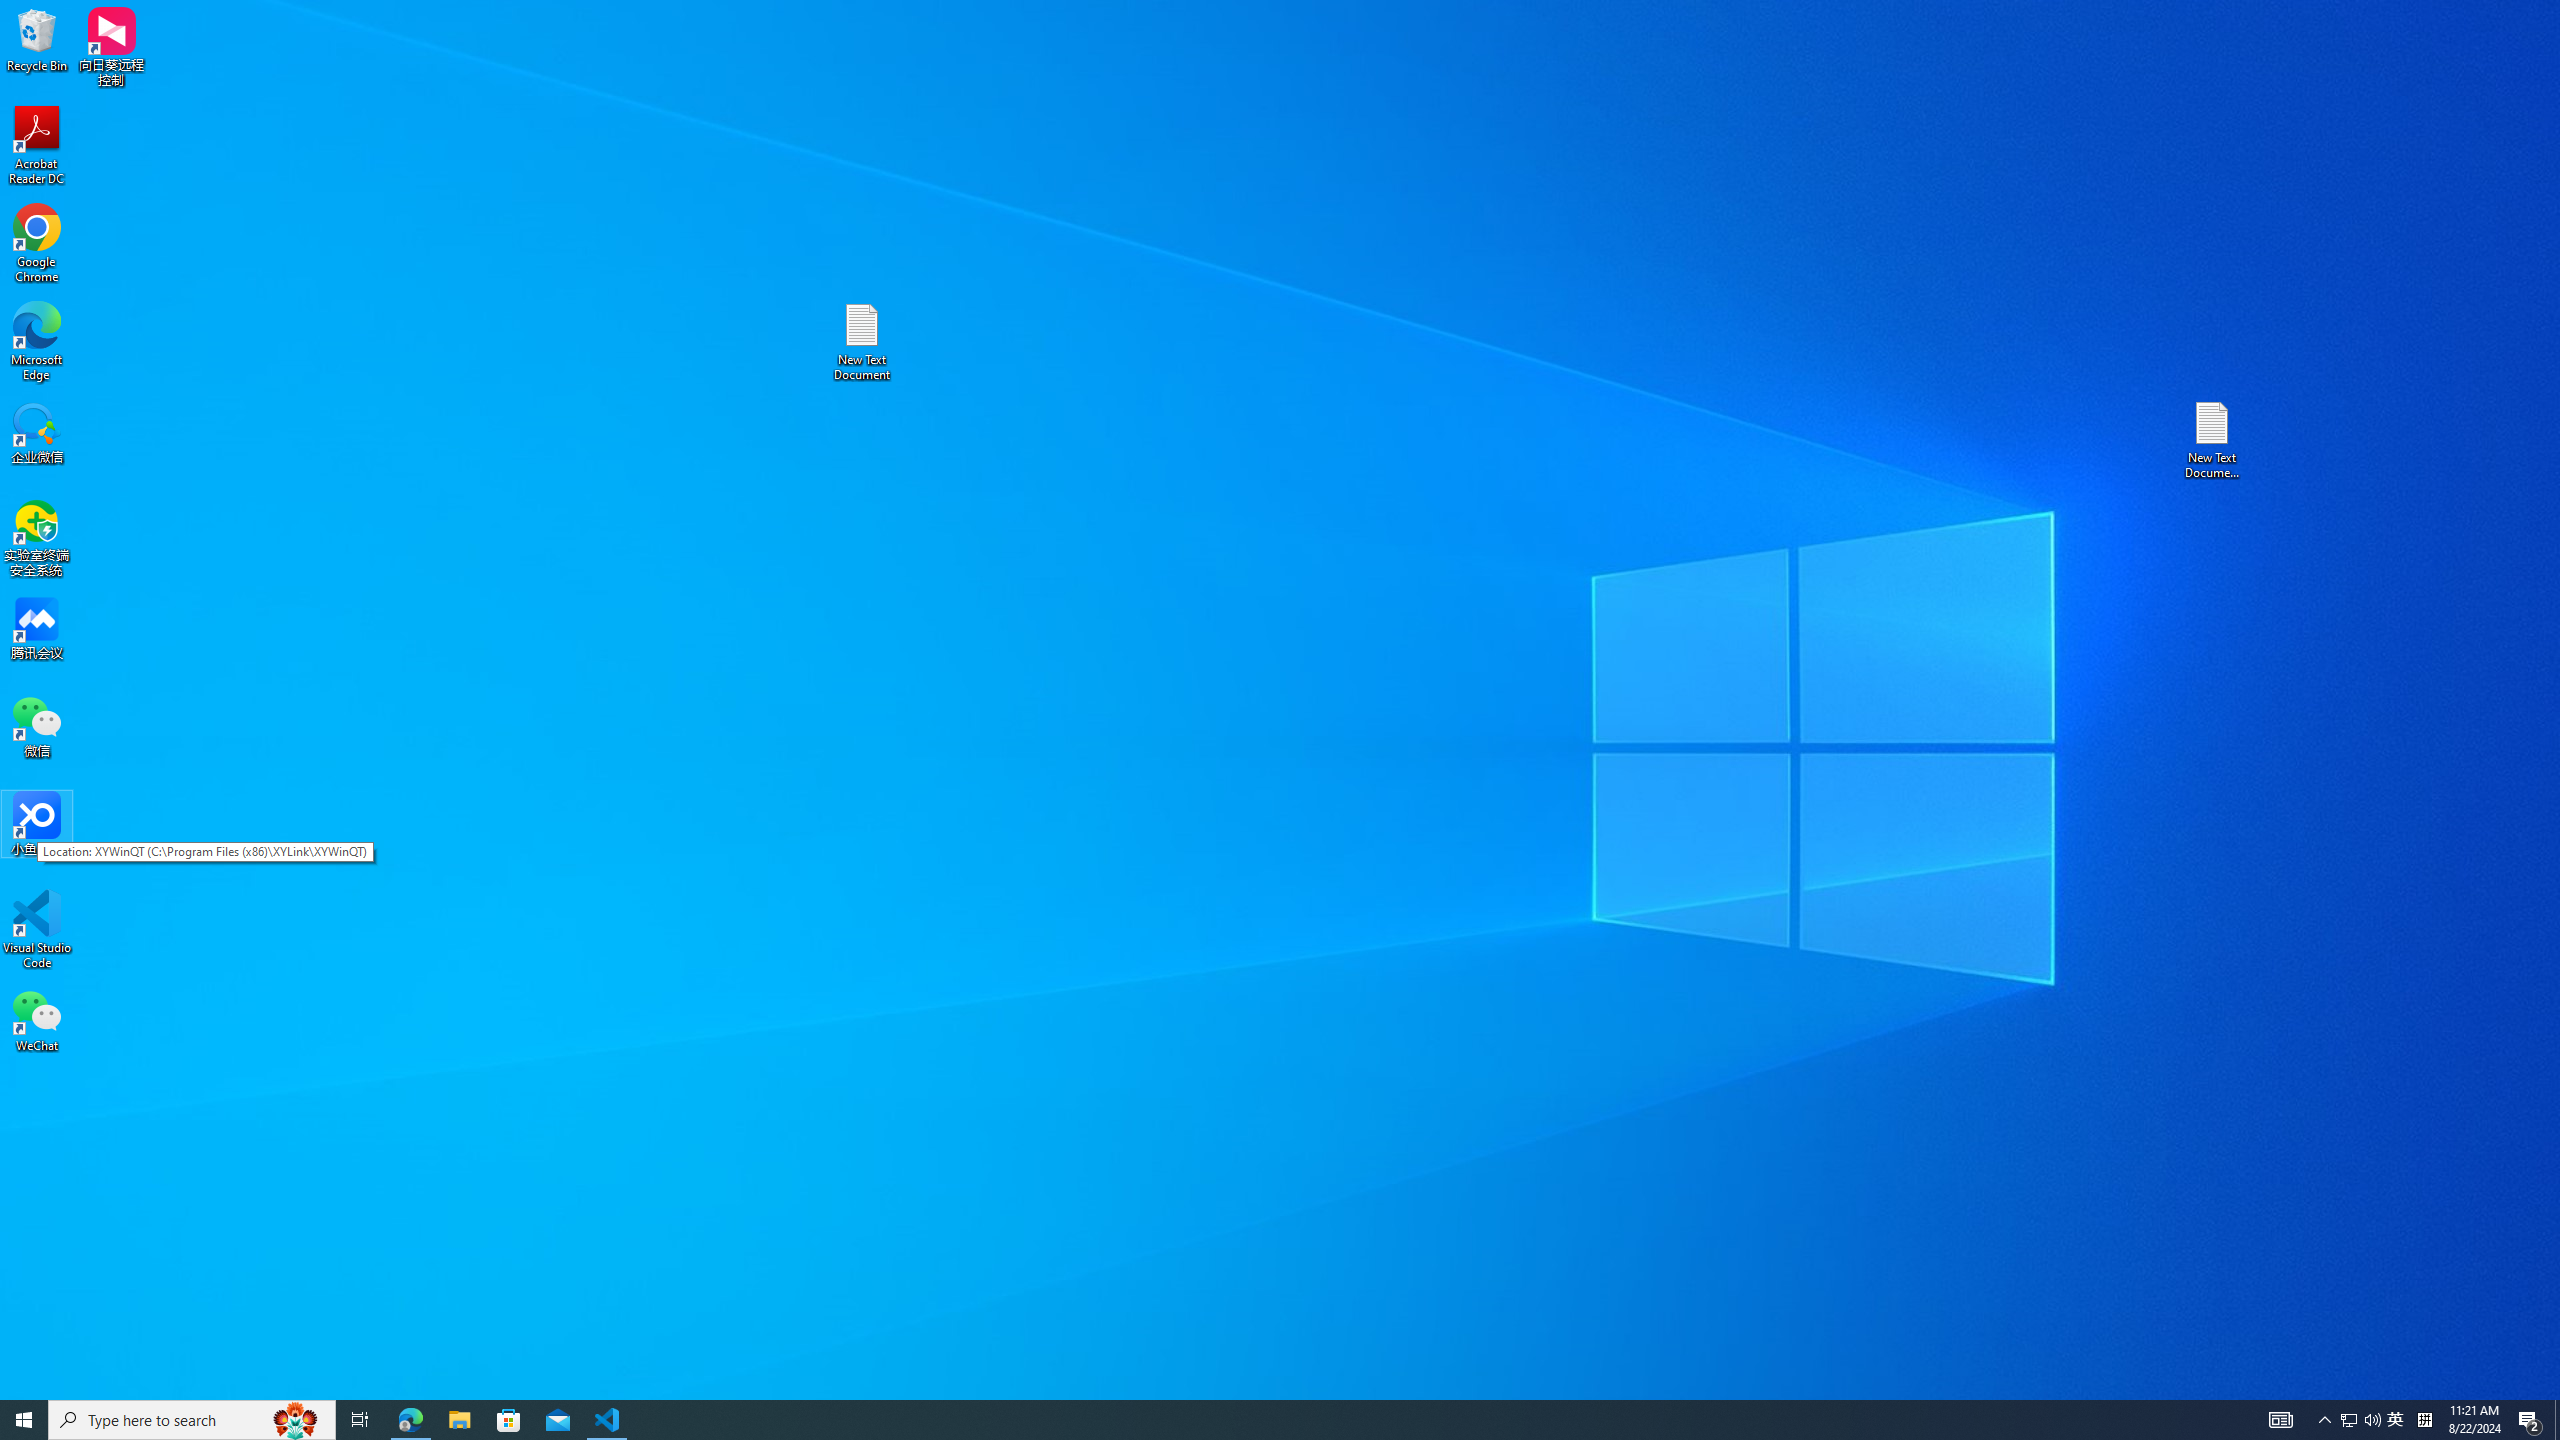 Image resolution: width=2560 pixels, height=1440 pixels. Describe the element at coordinates (861, 342) in the screenshot. I see `New Text Document` at that location.